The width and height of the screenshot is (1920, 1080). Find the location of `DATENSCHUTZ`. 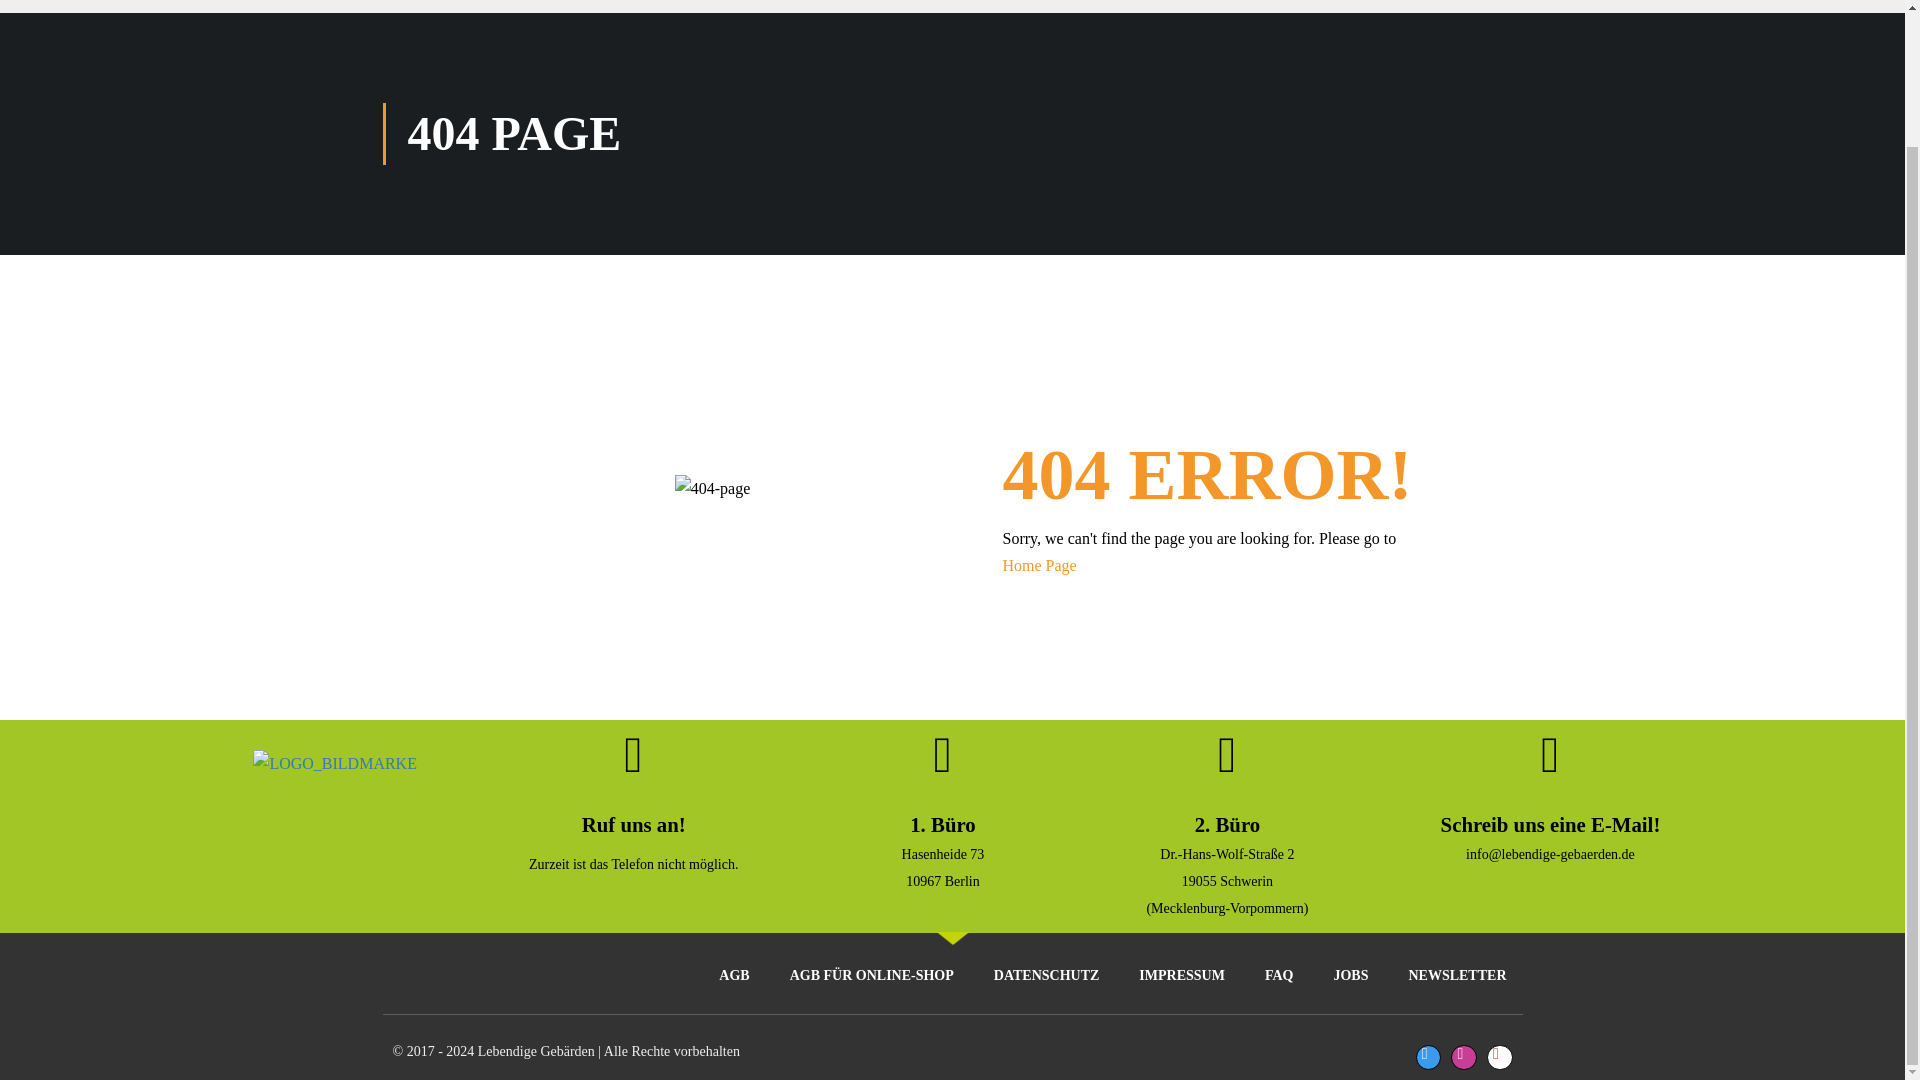

DATENSCHUTZ is located at coordinates (1046, 976).